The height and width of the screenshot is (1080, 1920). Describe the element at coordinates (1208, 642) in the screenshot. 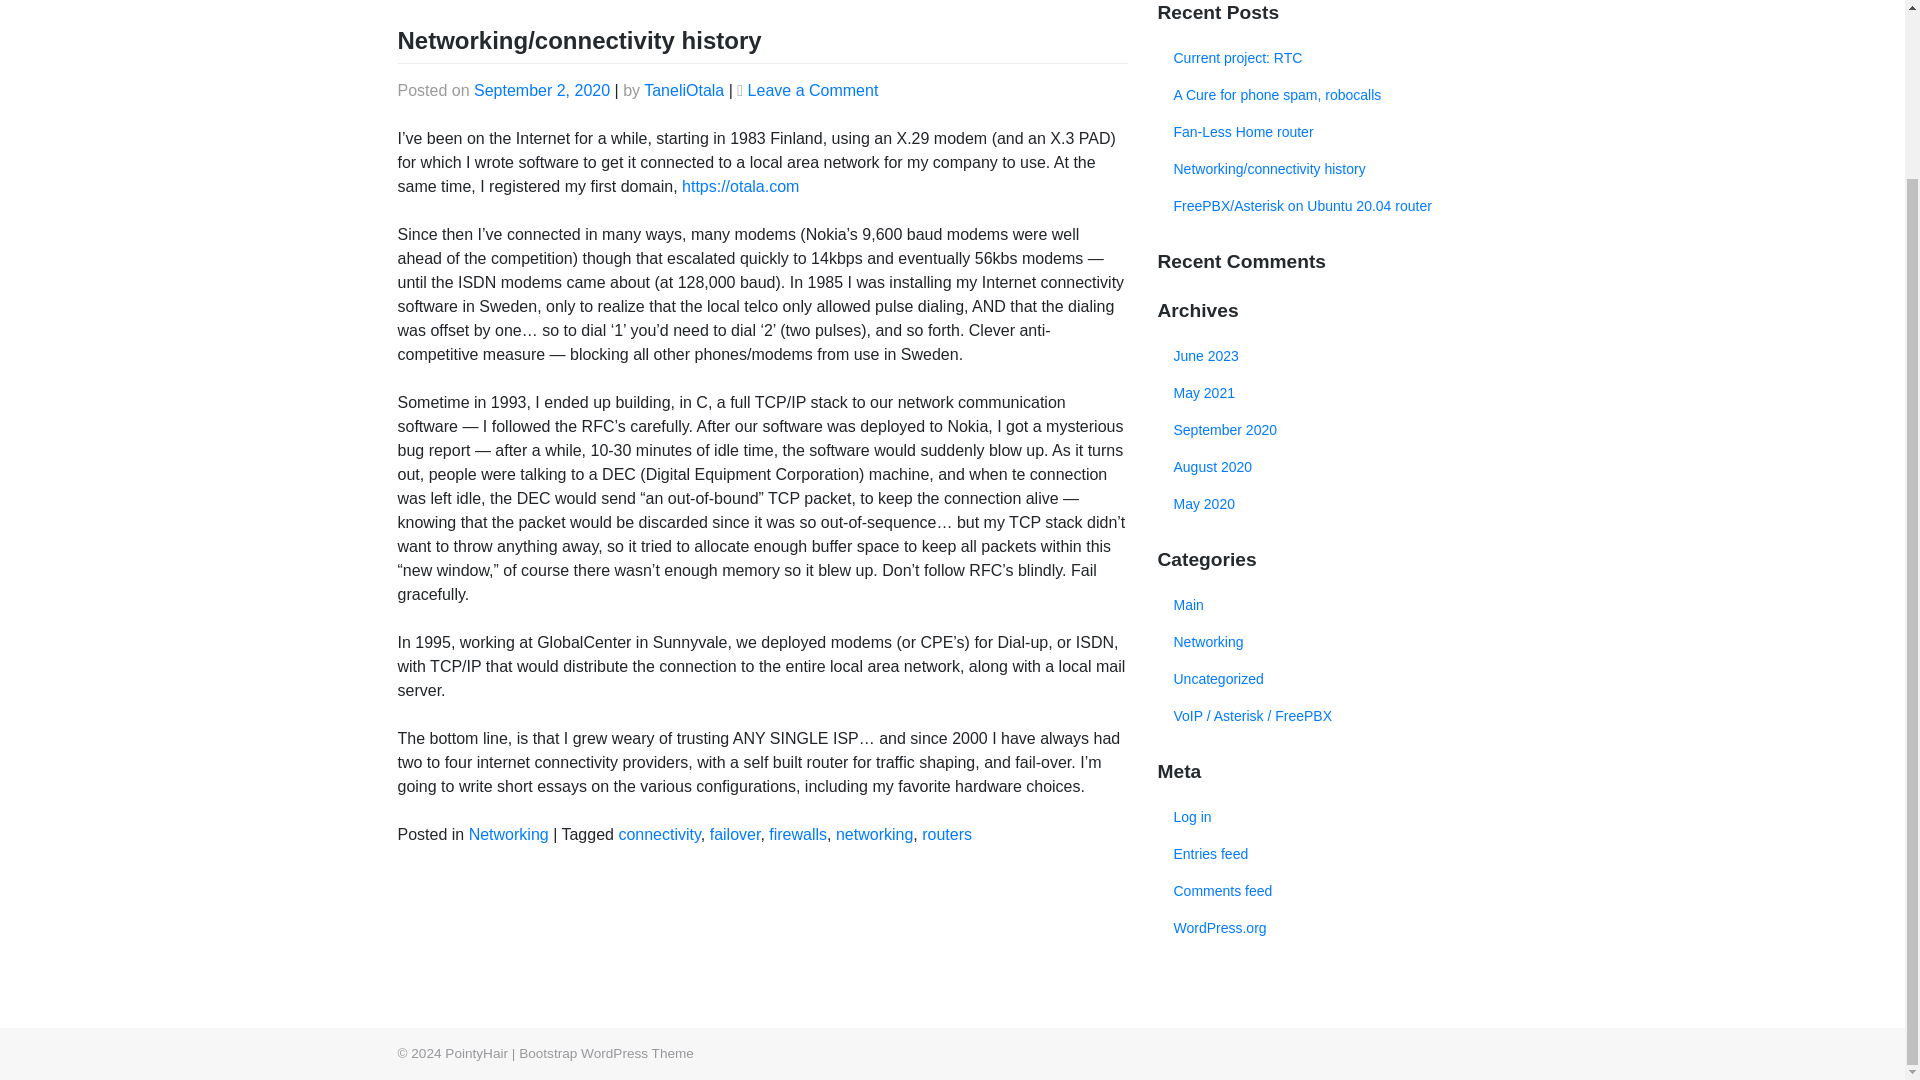

I see `Networking` at that location.